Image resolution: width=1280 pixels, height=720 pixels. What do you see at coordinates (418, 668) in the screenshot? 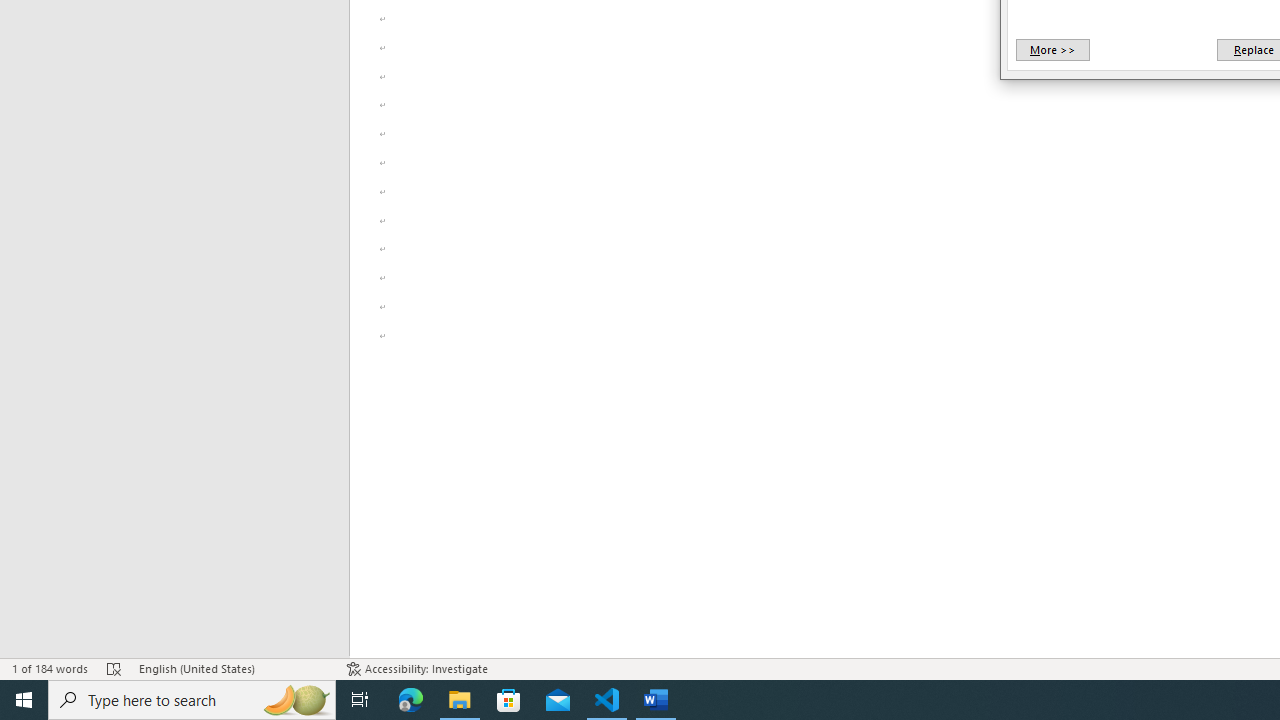
I see `Accessibility Checker Accessibility: Investigate` at bounding box center [418, 668].